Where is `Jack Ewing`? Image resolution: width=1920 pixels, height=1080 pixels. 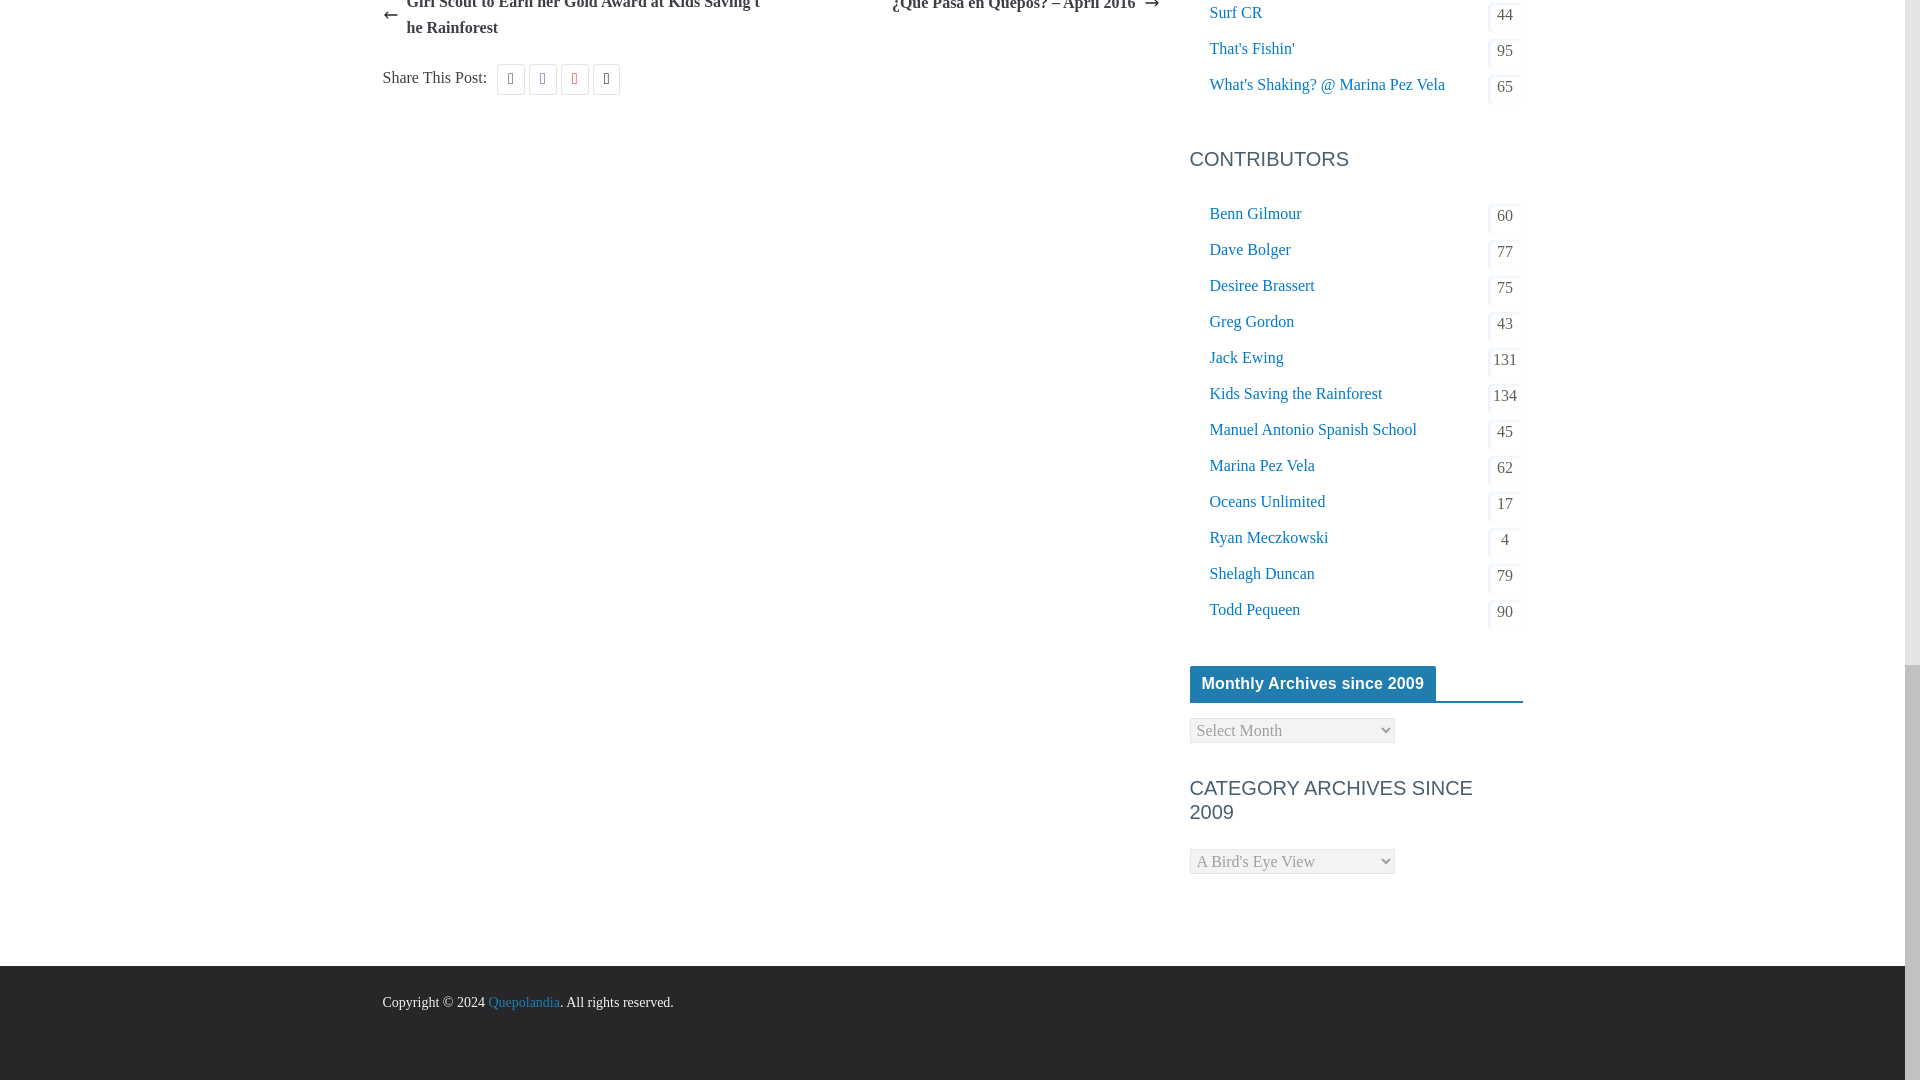
Jack Ewing is located at coordinates (1246, 358).